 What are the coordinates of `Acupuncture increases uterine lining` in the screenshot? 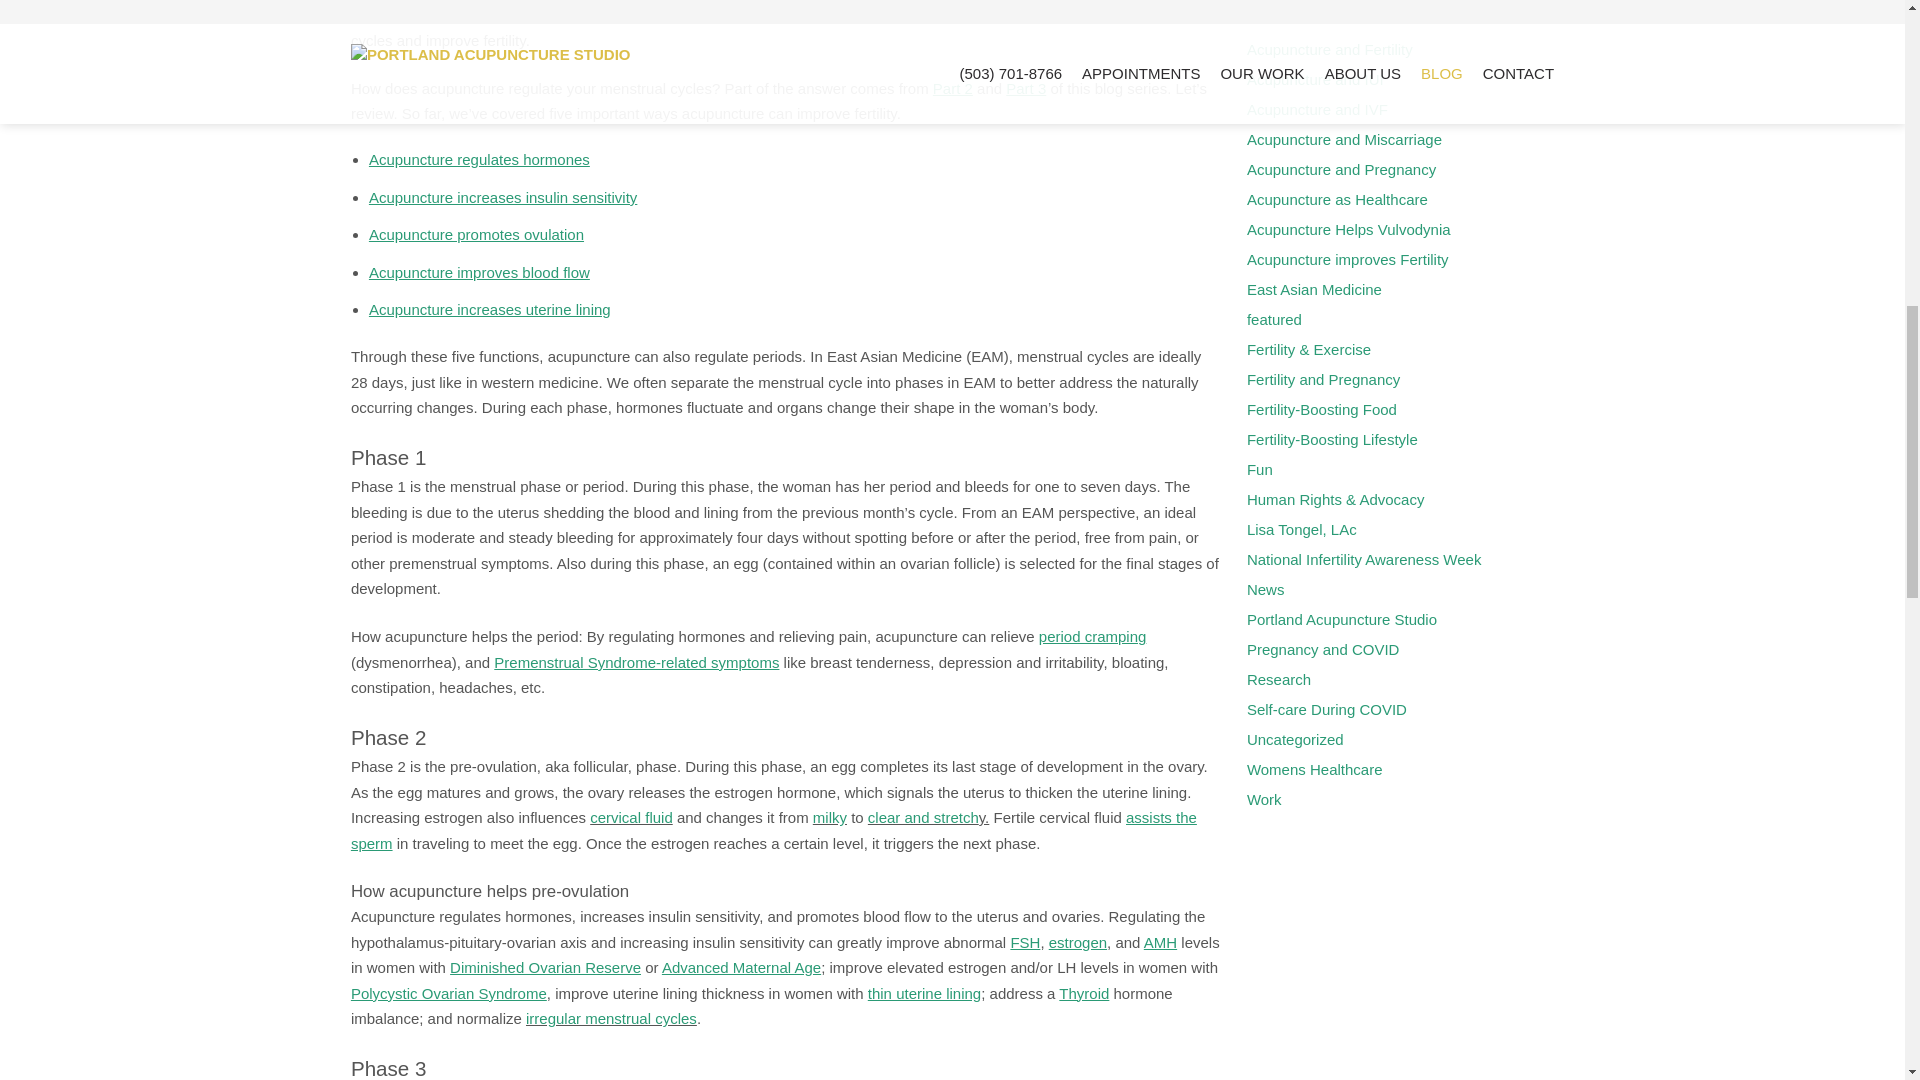 It's located at (489, 309).